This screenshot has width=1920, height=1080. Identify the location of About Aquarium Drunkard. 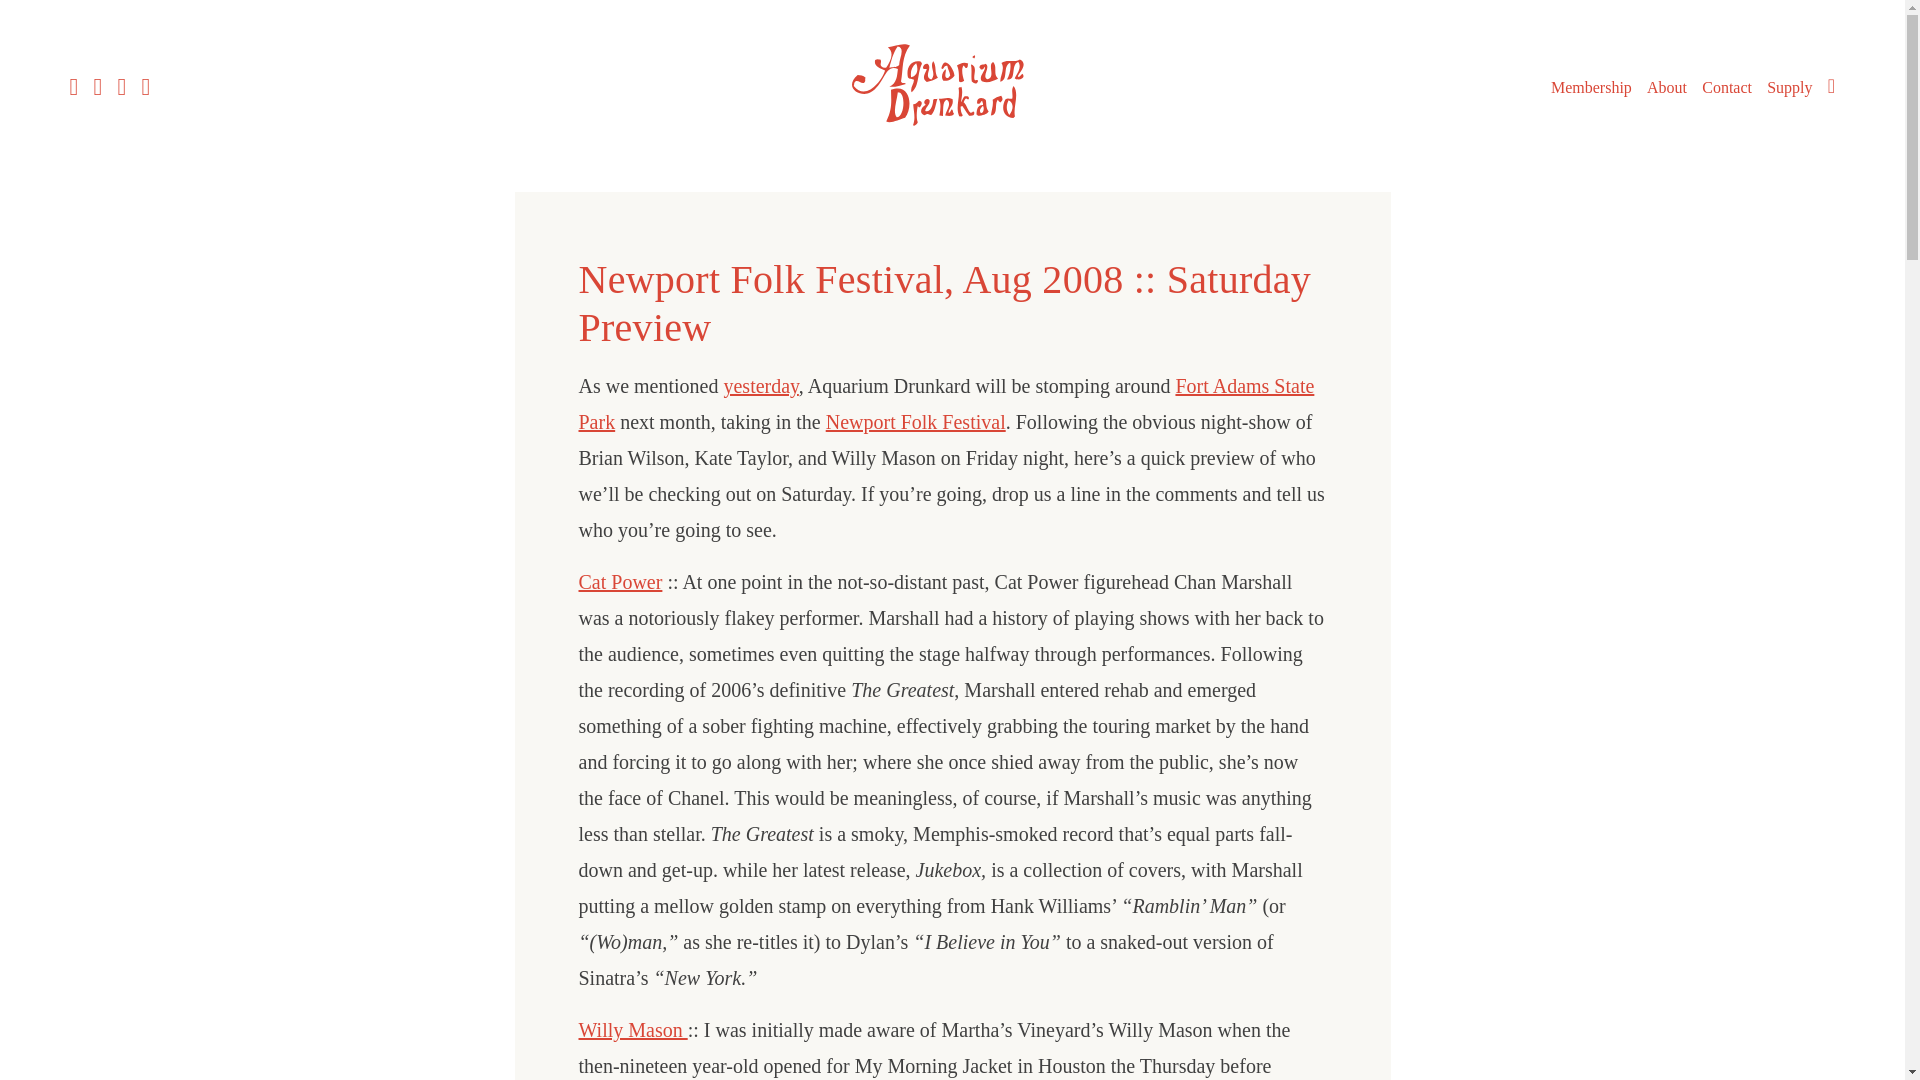
(1667, 88).